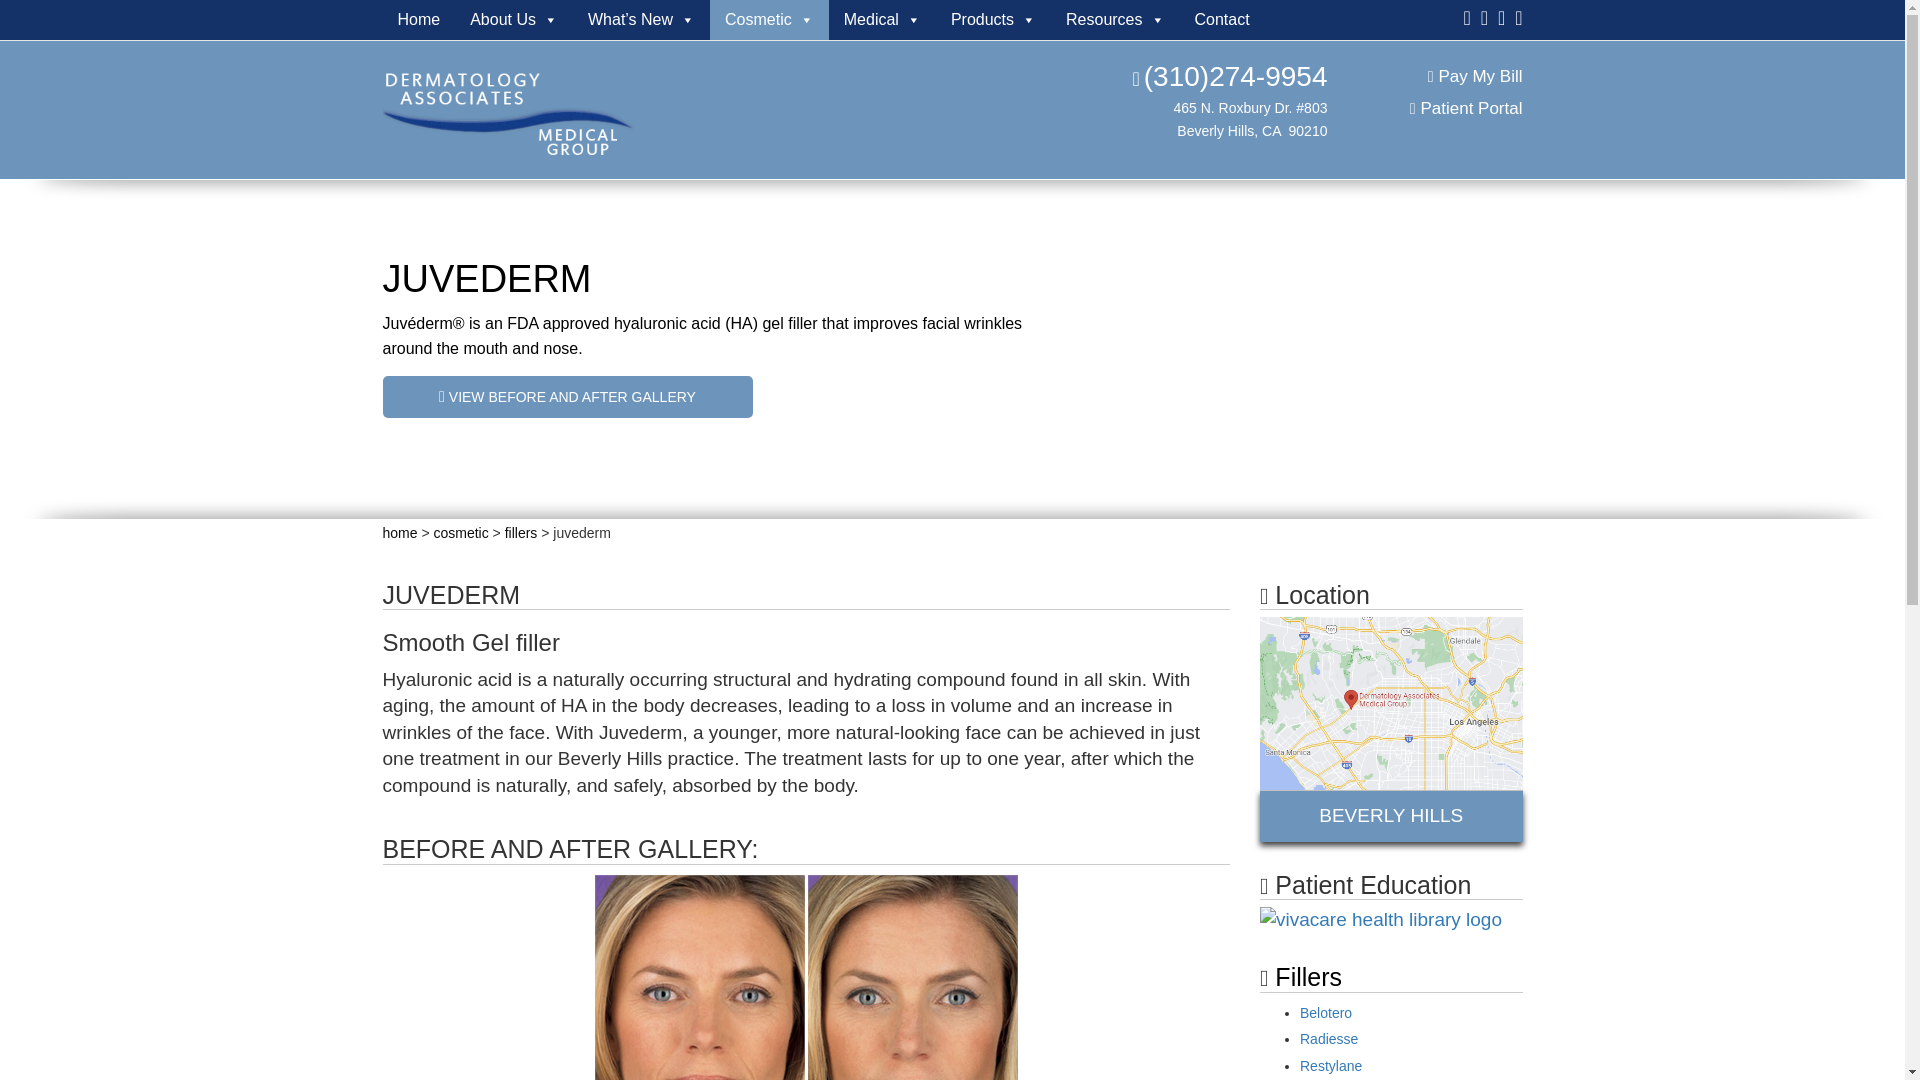  Describe the element at coordinates (514, 20) in the screenshot. I see `About Us` at that location.